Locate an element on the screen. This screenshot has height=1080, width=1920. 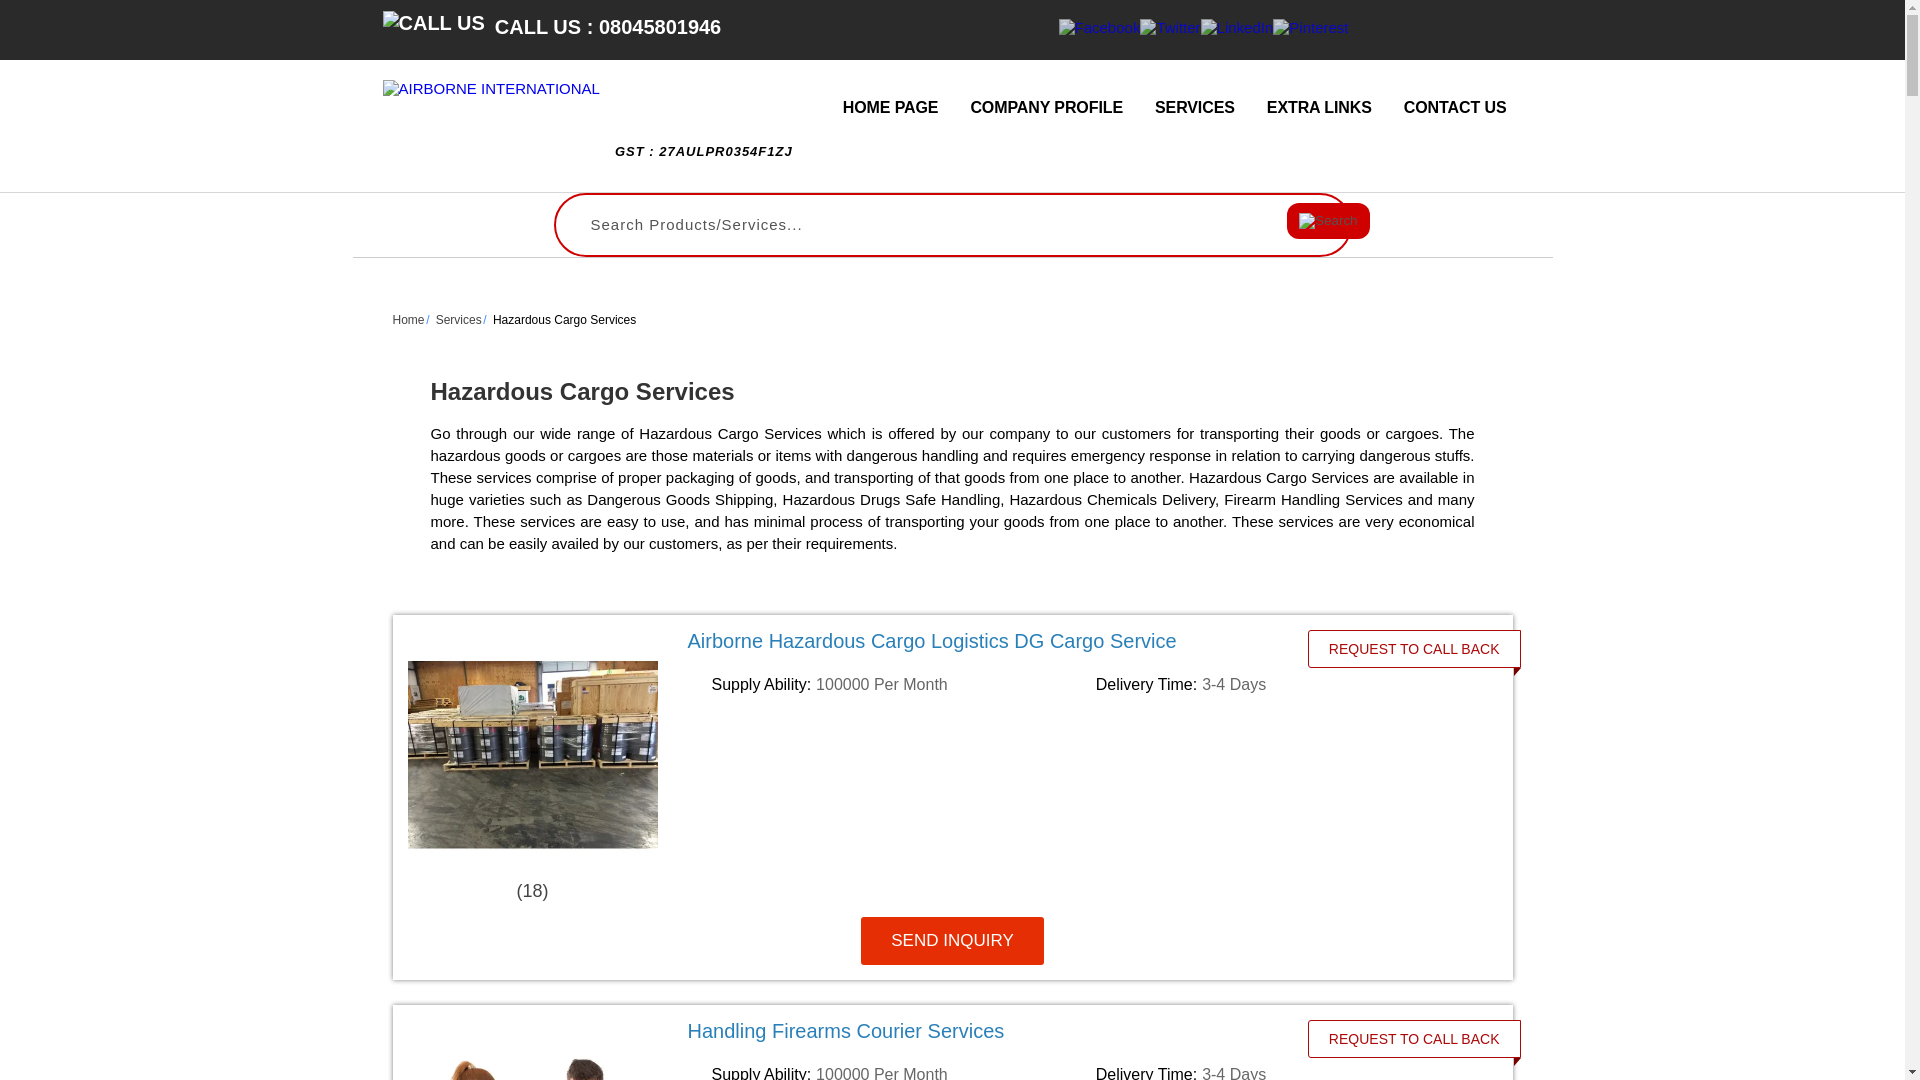
Handling Firearms Courier Services is located at coordinates (1012, 1030).